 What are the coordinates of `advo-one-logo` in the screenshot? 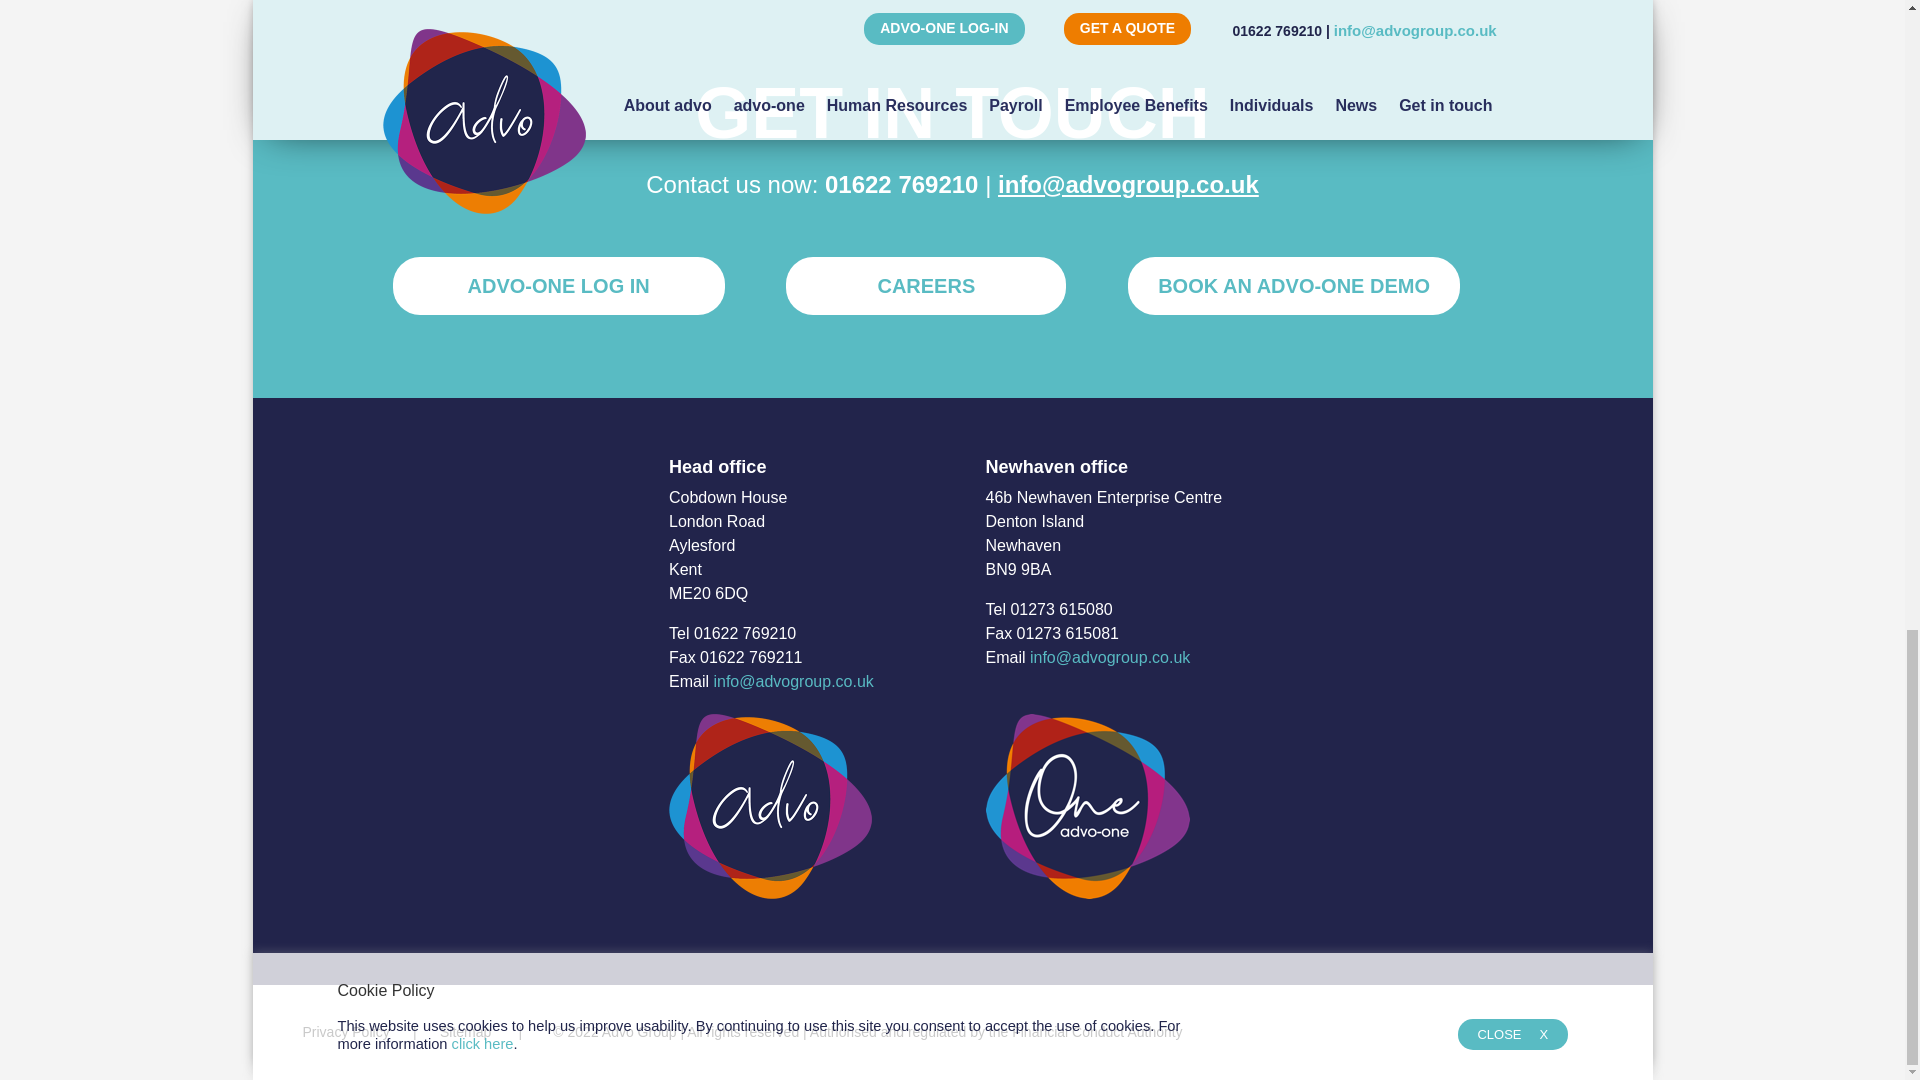 It's located at (1088, 806).